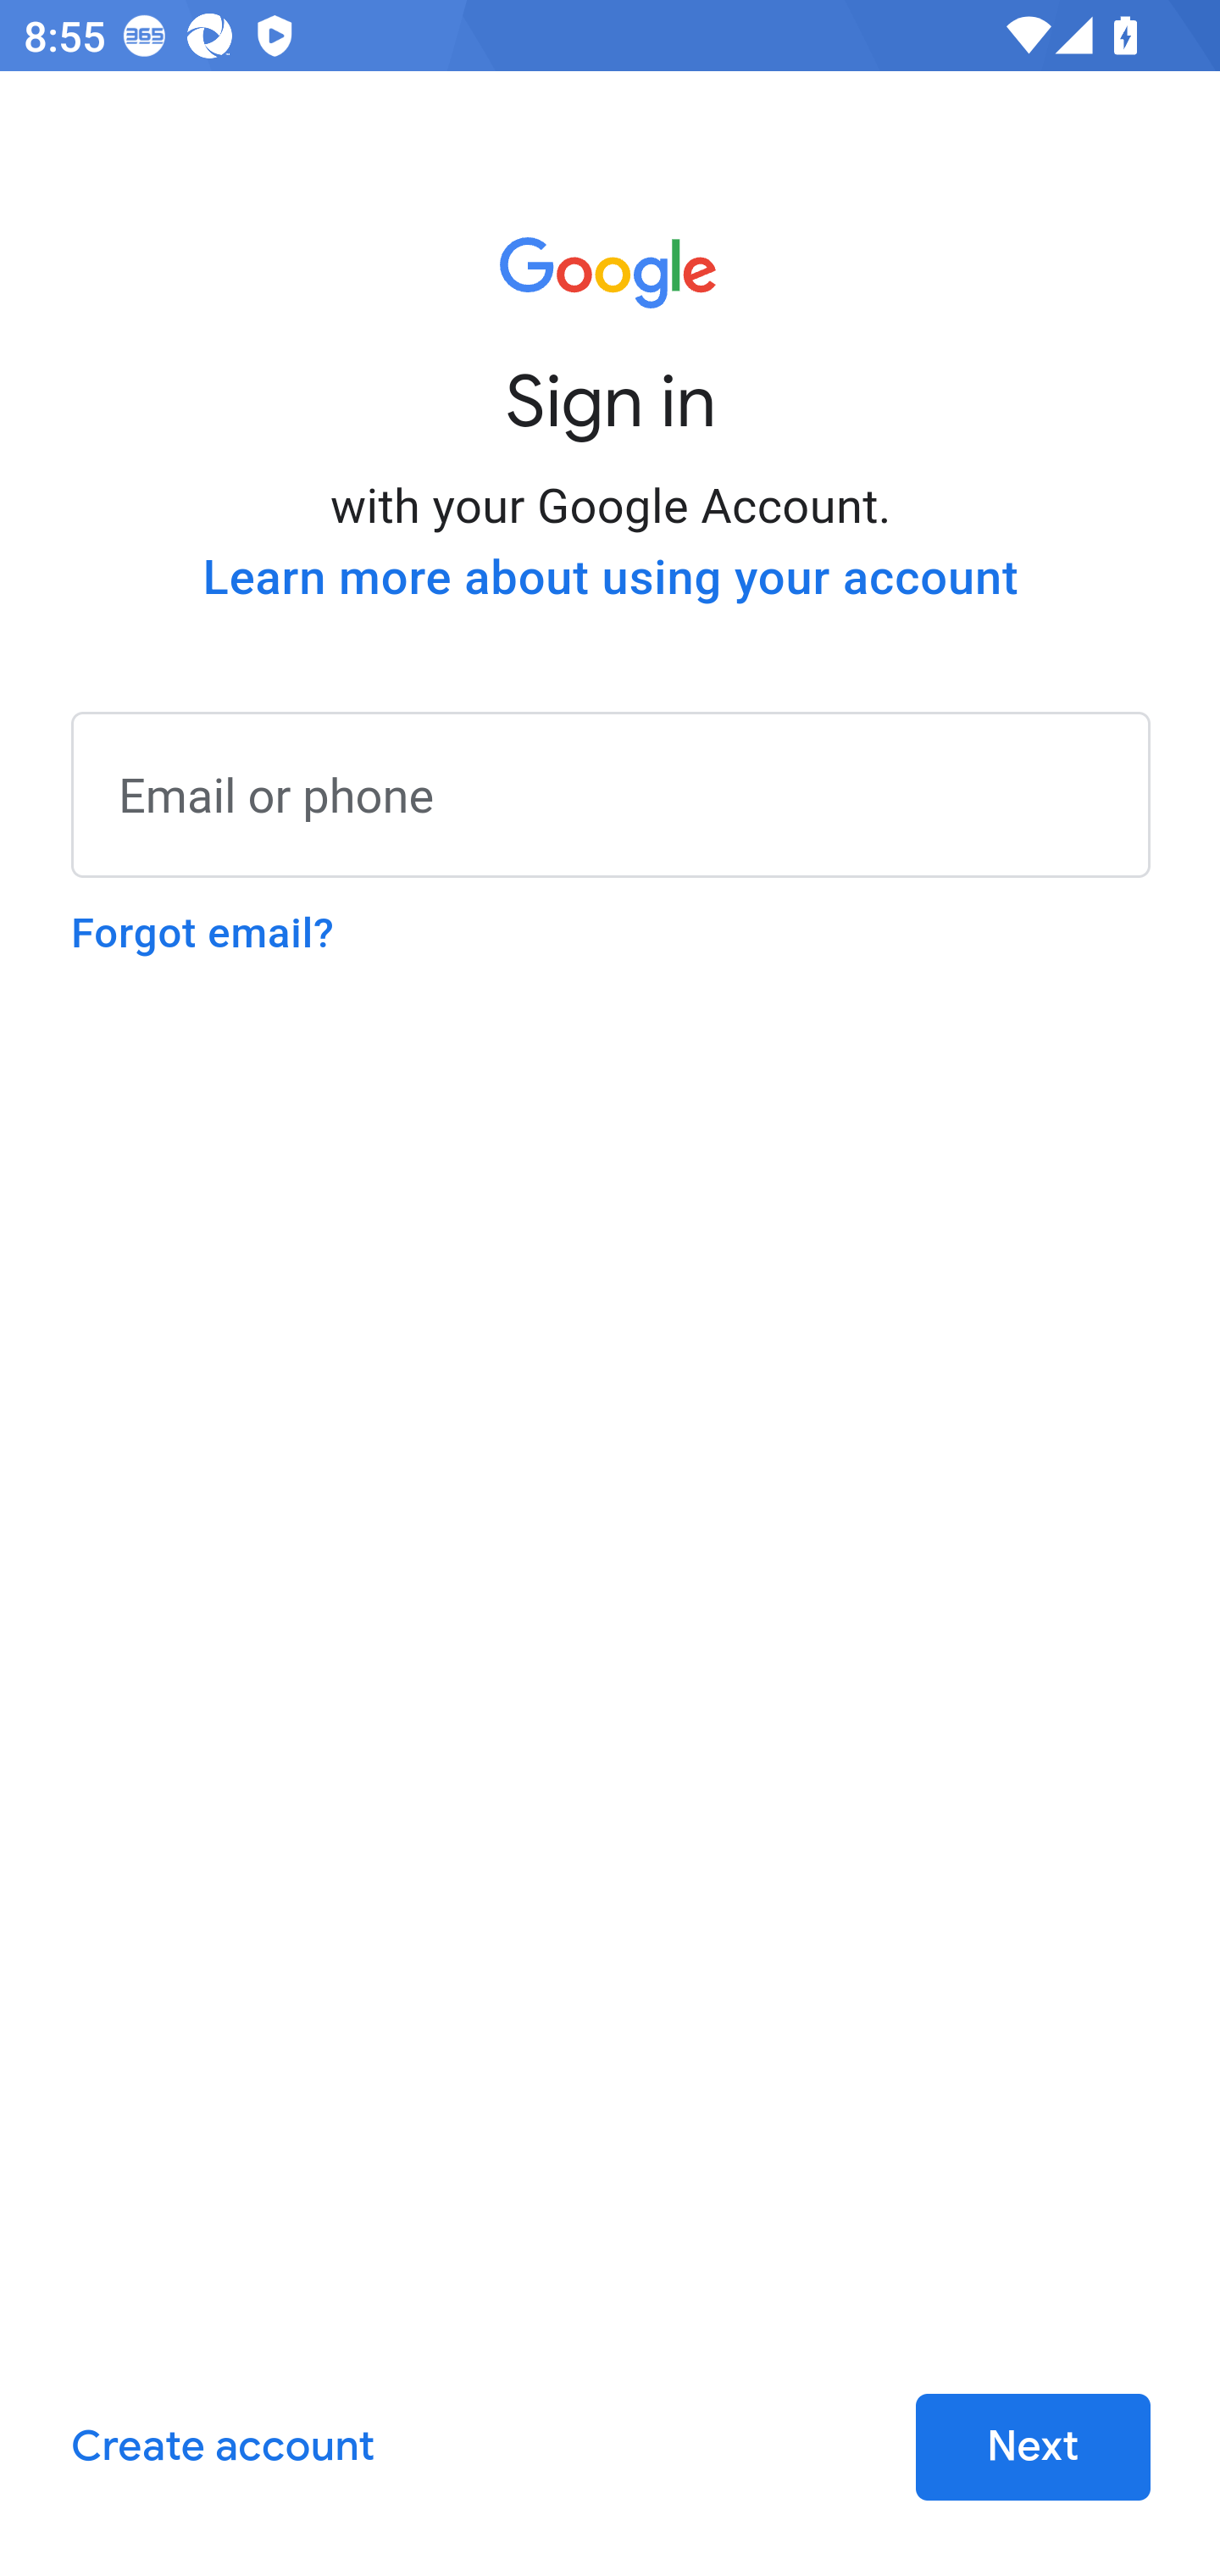 The width and height of the screenshot is (1220, 2576). What do you see at coordinates (1033, 2448) in the screenshot?
I see `Next` at bounding box center [1033, 2448].